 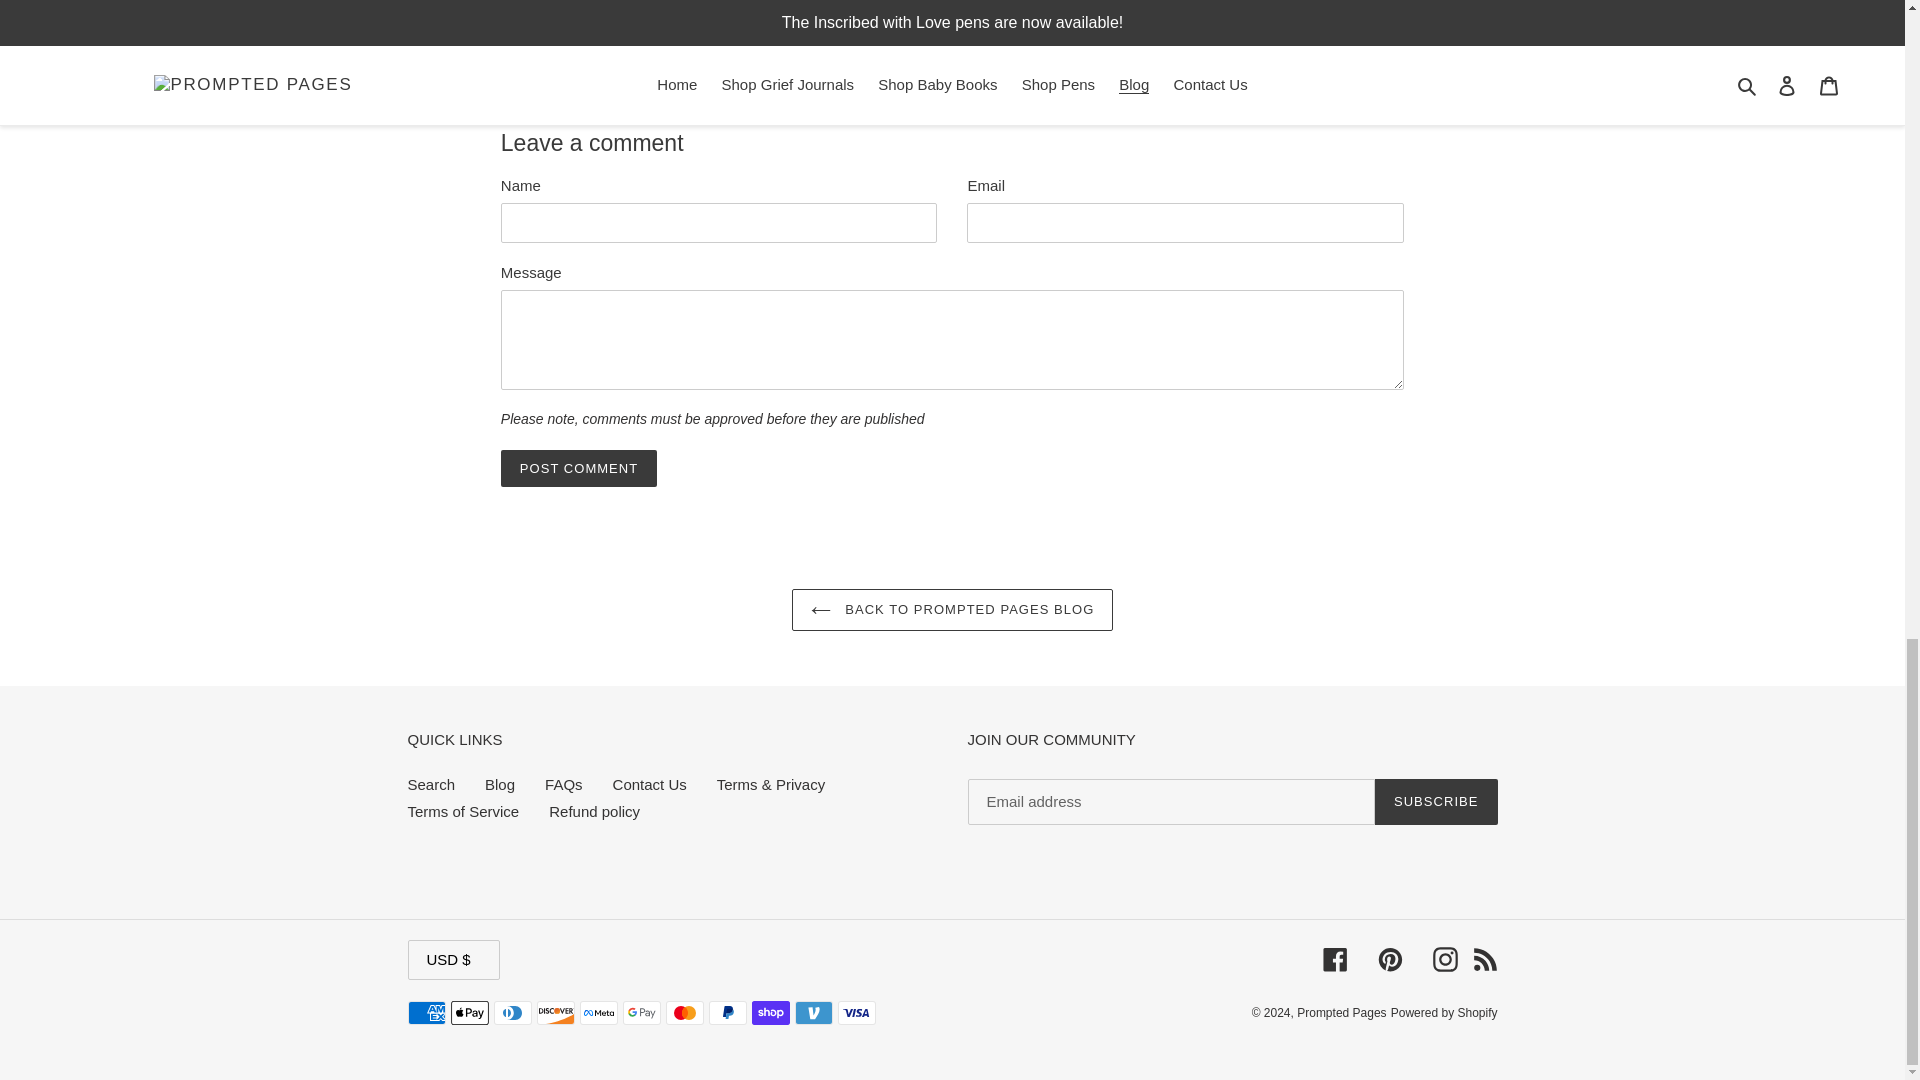 I want to click on Contact Us, so click(x=685, y=1012).